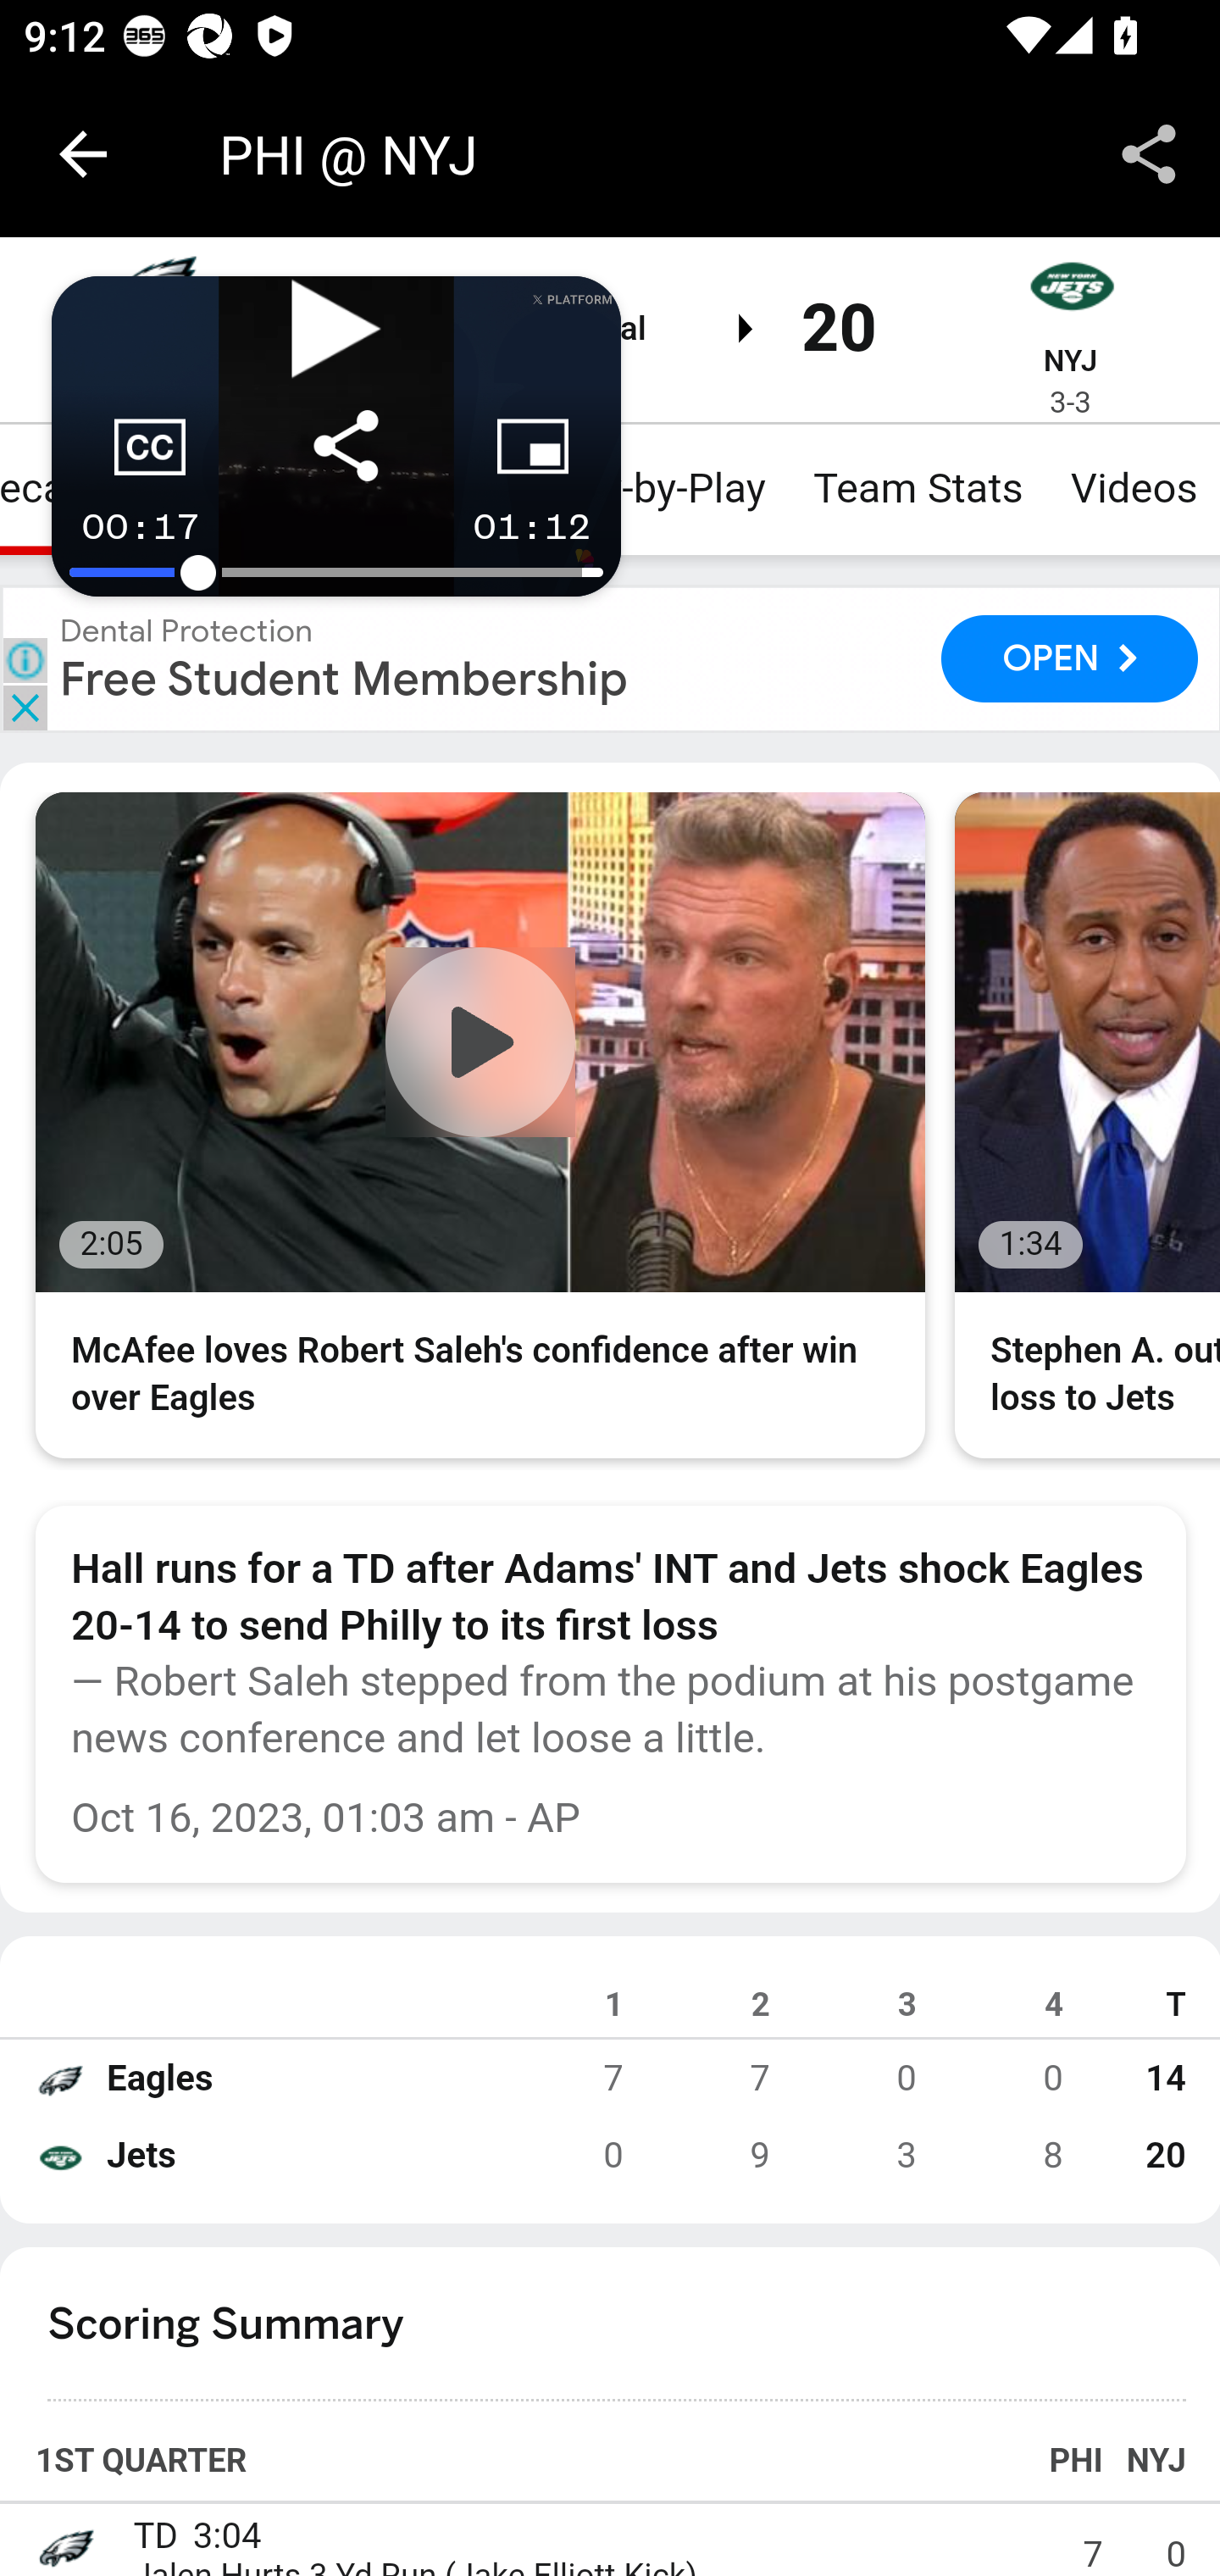 This screenshot has width=1220, height=2576. Describe the element at coordinates (83, 154) in the screenshot. I see `Navigate up` at that location.